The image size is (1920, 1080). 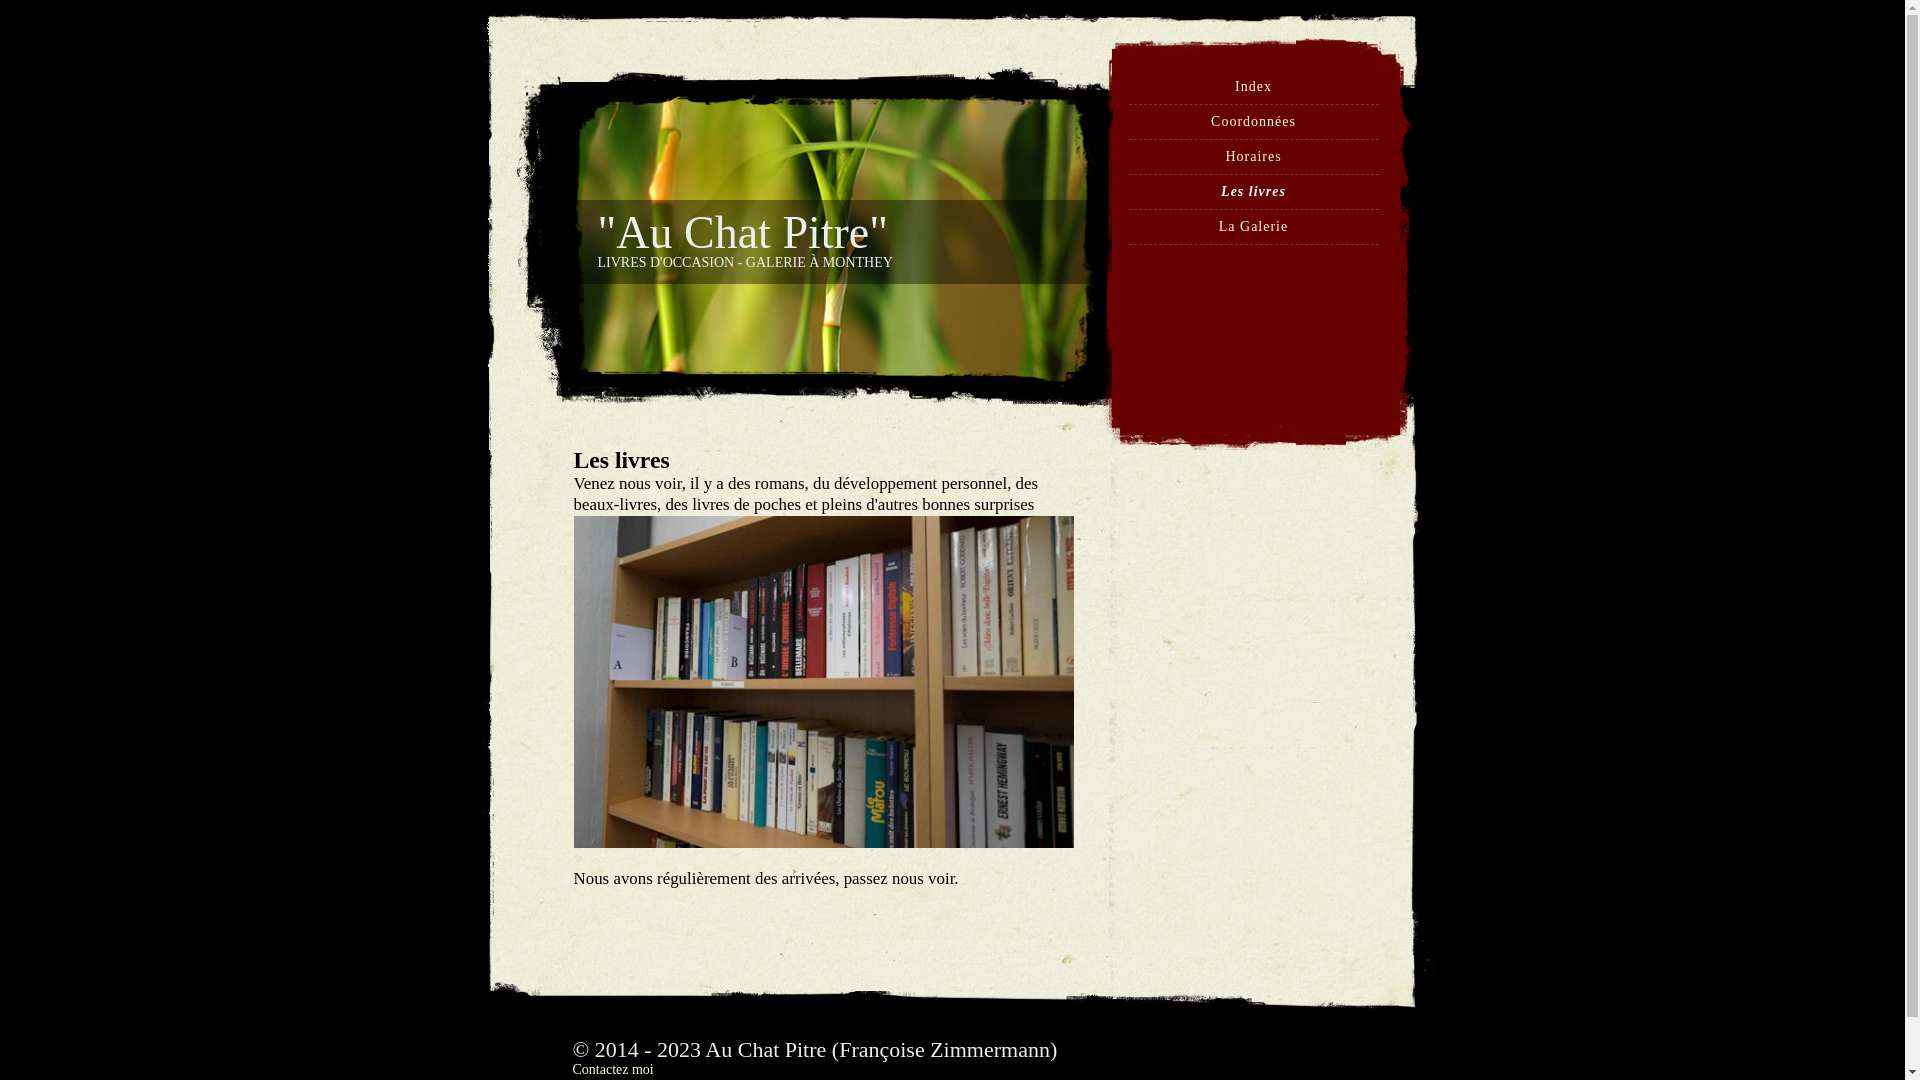 I want to click on La Galerie, so click(x=1254, y=226).